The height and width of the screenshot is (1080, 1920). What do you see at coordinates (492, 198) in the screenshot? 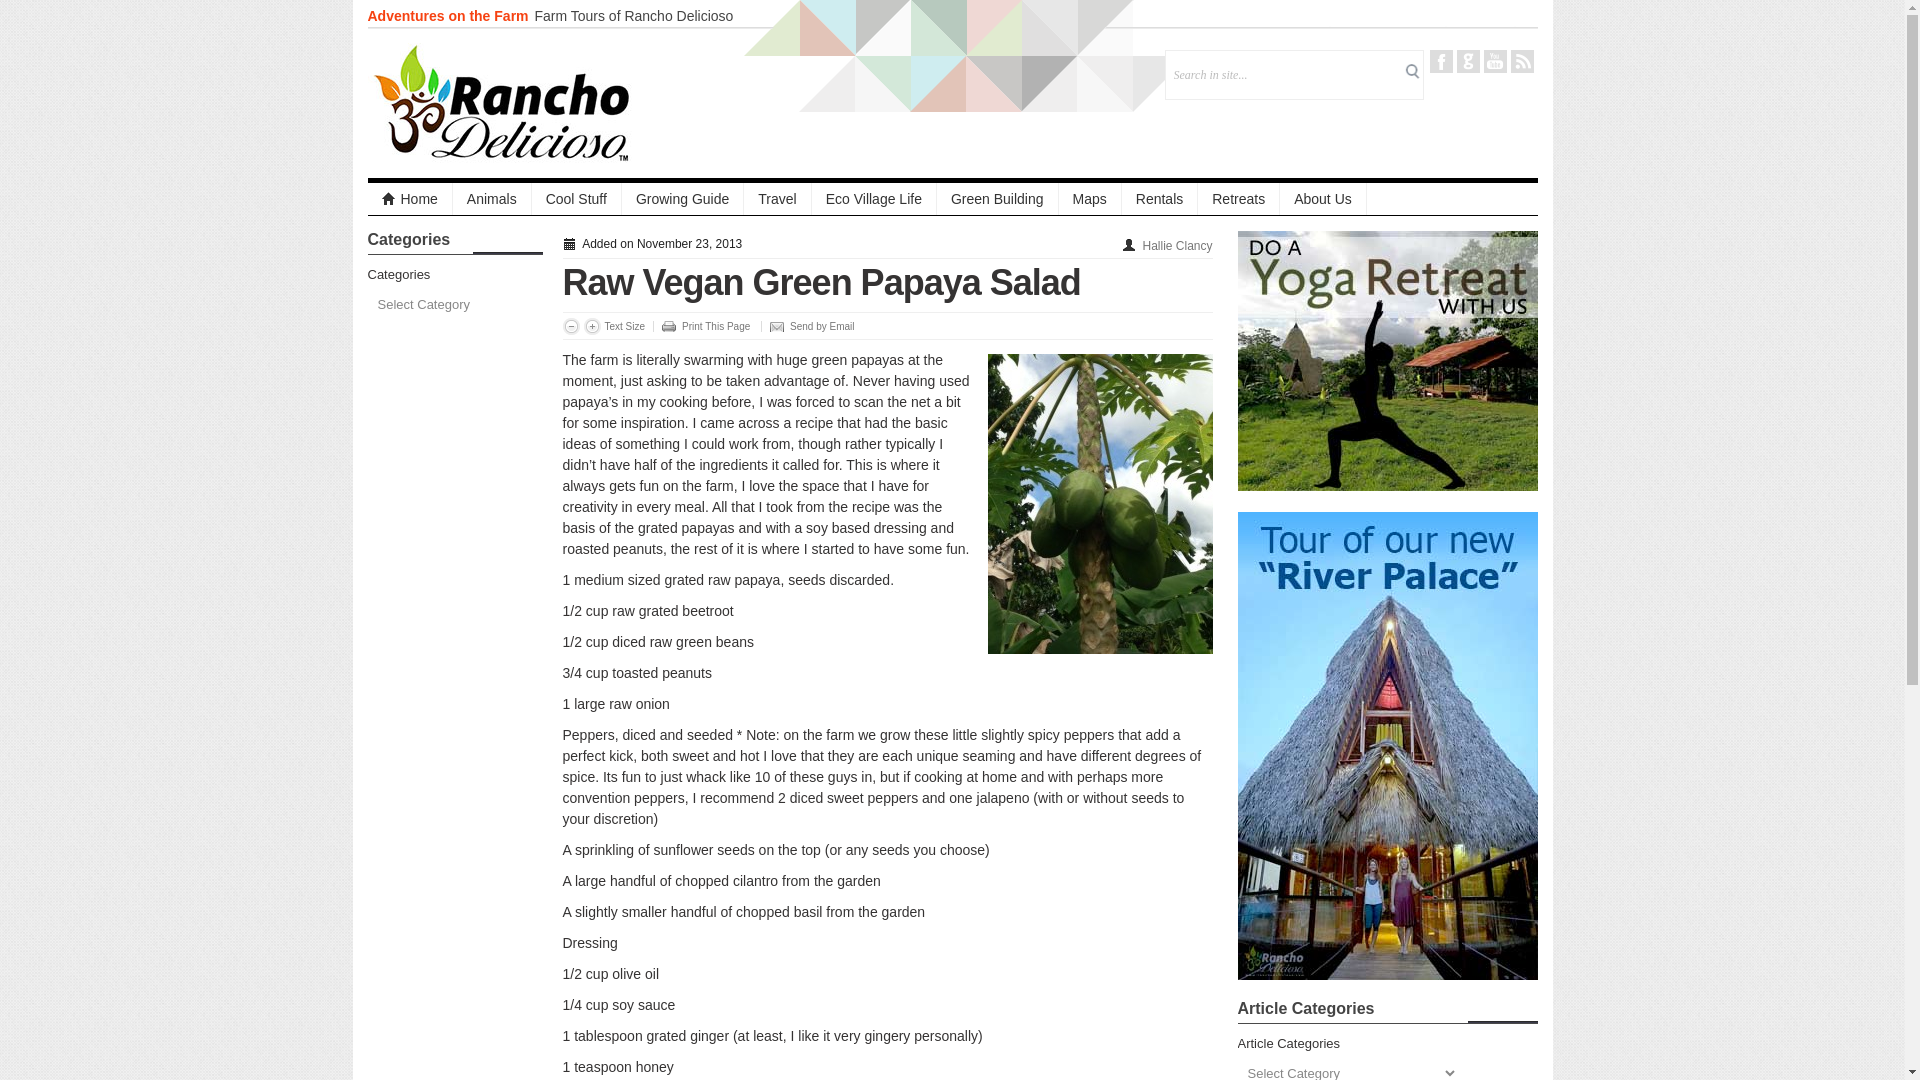
I see `Animals` at bounding box center [492, 198].